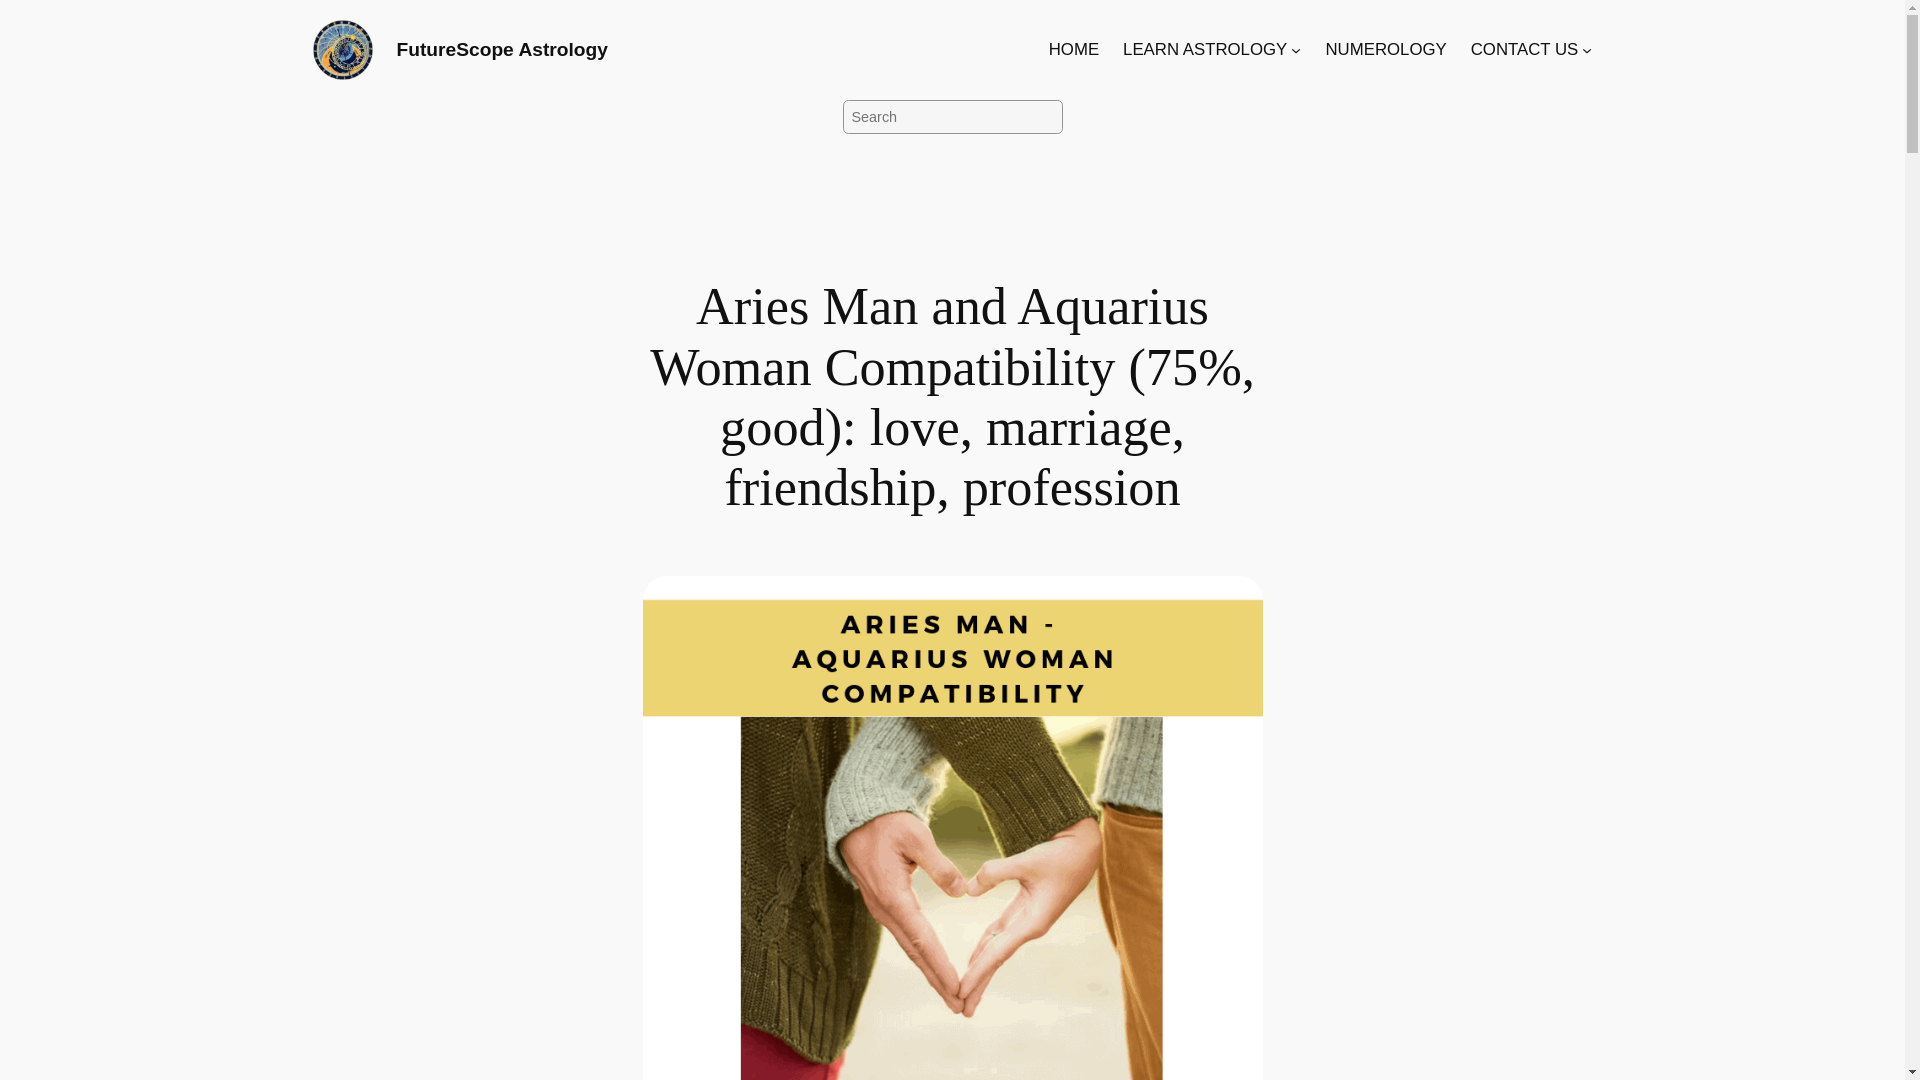 This screenshot has width=1920, height=1080. What do you see at coordinates (1524, 49) in the screenshot?
I see `CONTACT US` at bounding box center [1524, 49].